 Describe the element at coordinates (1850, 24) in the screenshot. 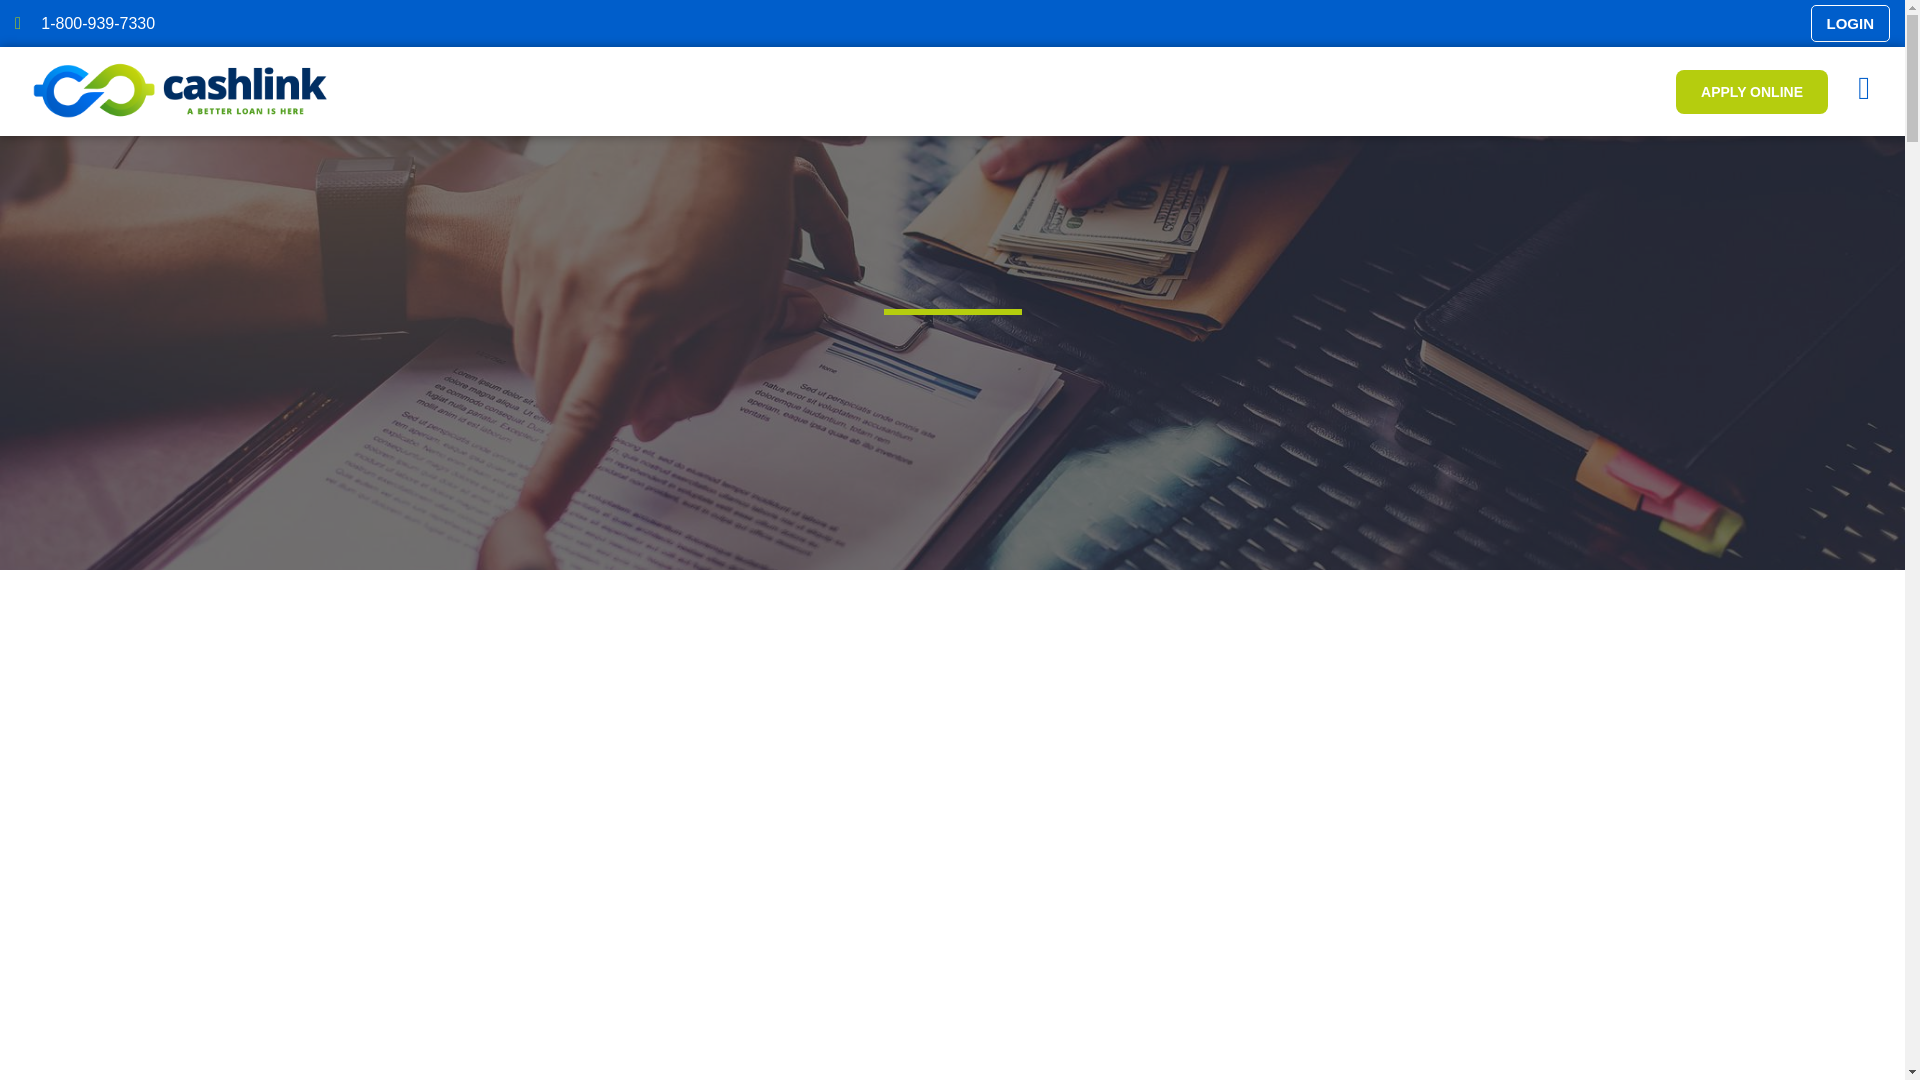

I see `LOGIN` at that location.